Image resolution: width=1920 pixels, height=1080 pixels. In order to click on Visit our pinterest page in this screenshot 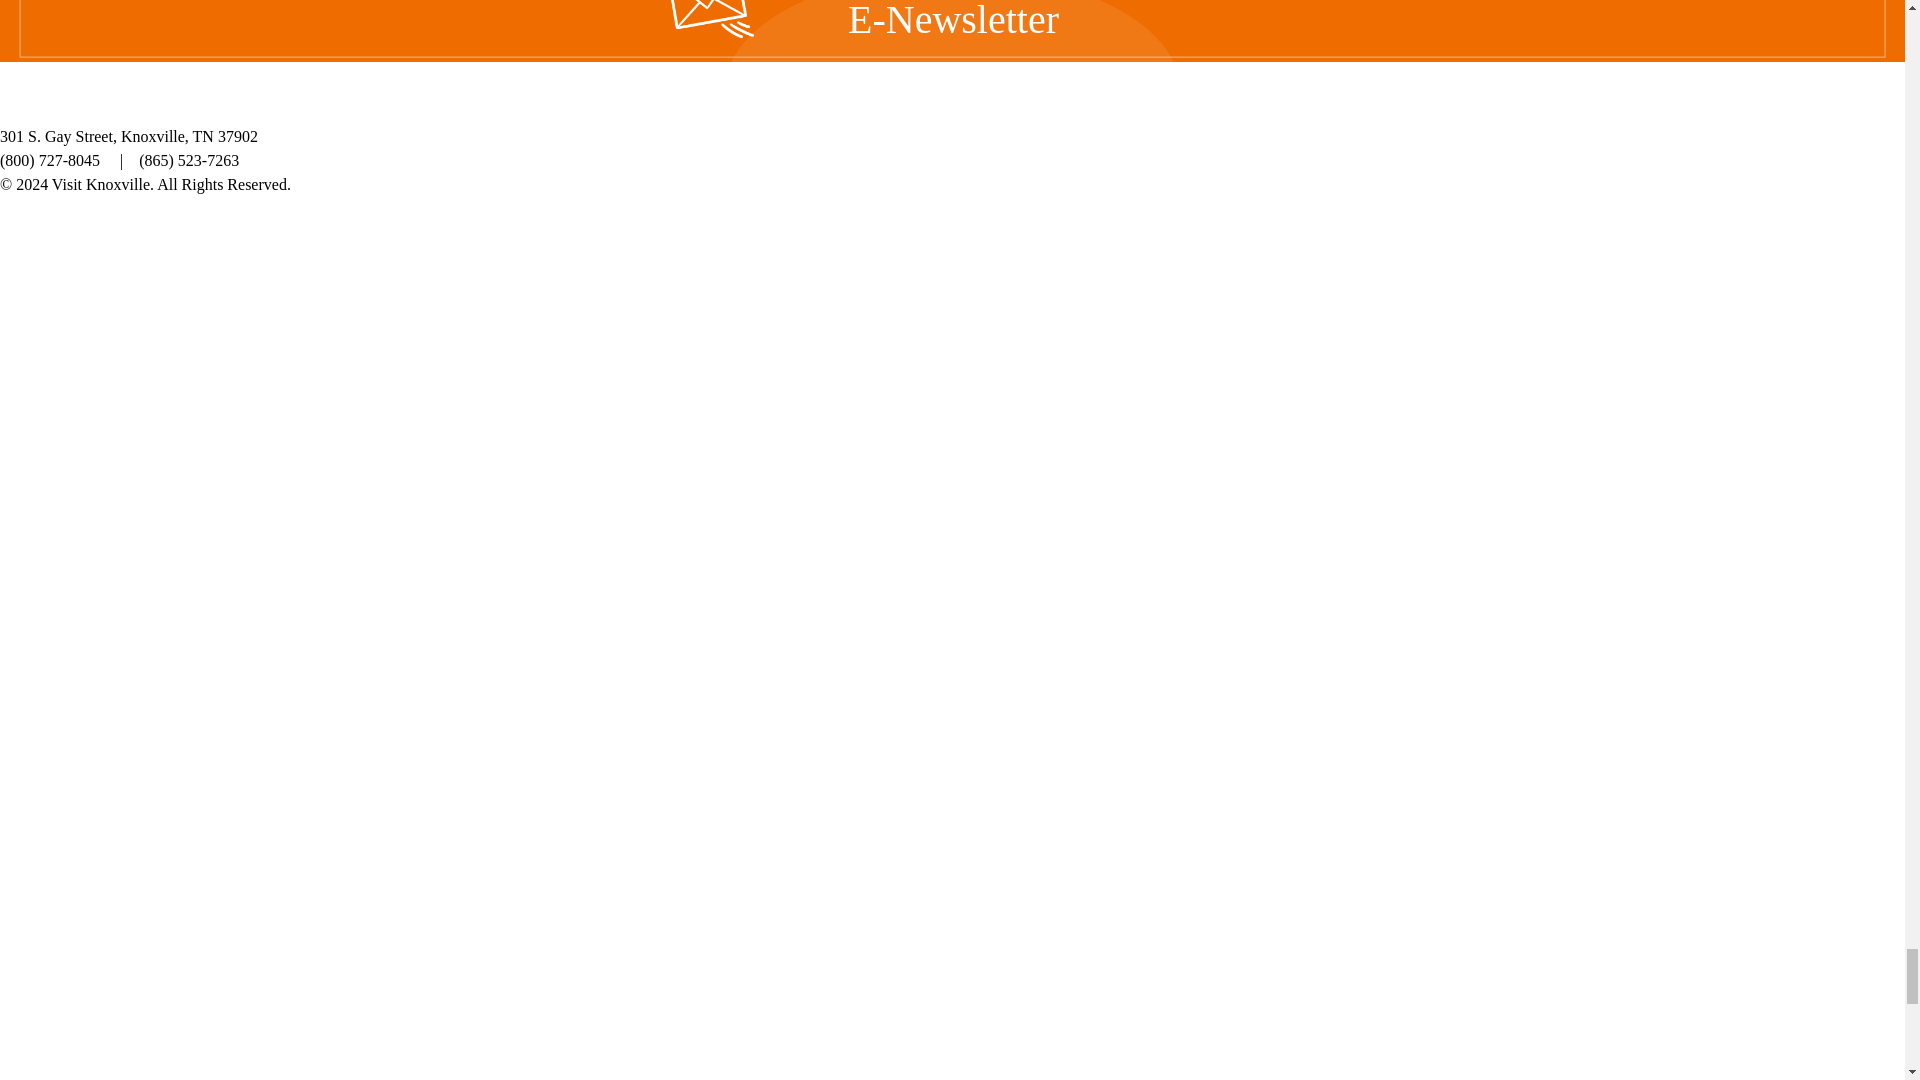, I will do `click(952, 268)`.